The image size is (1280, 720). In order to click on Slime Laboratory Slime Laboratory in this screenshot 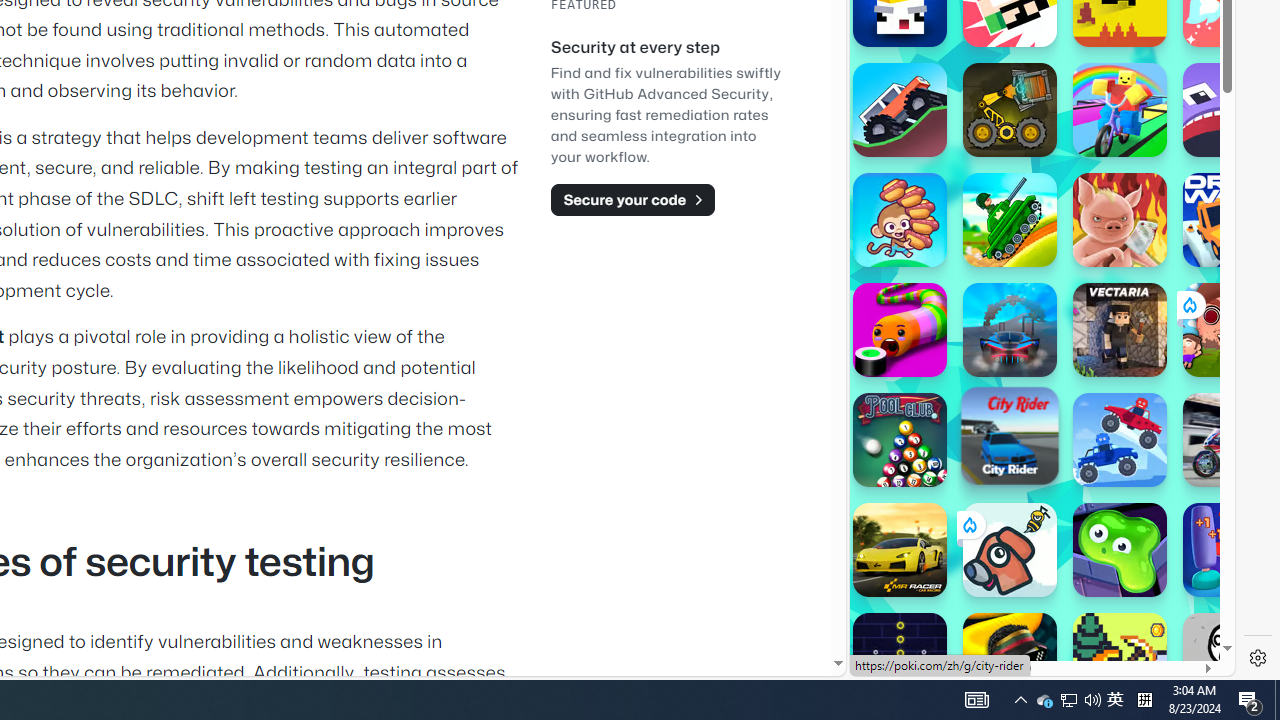, I will do `click(1120, 550)`.